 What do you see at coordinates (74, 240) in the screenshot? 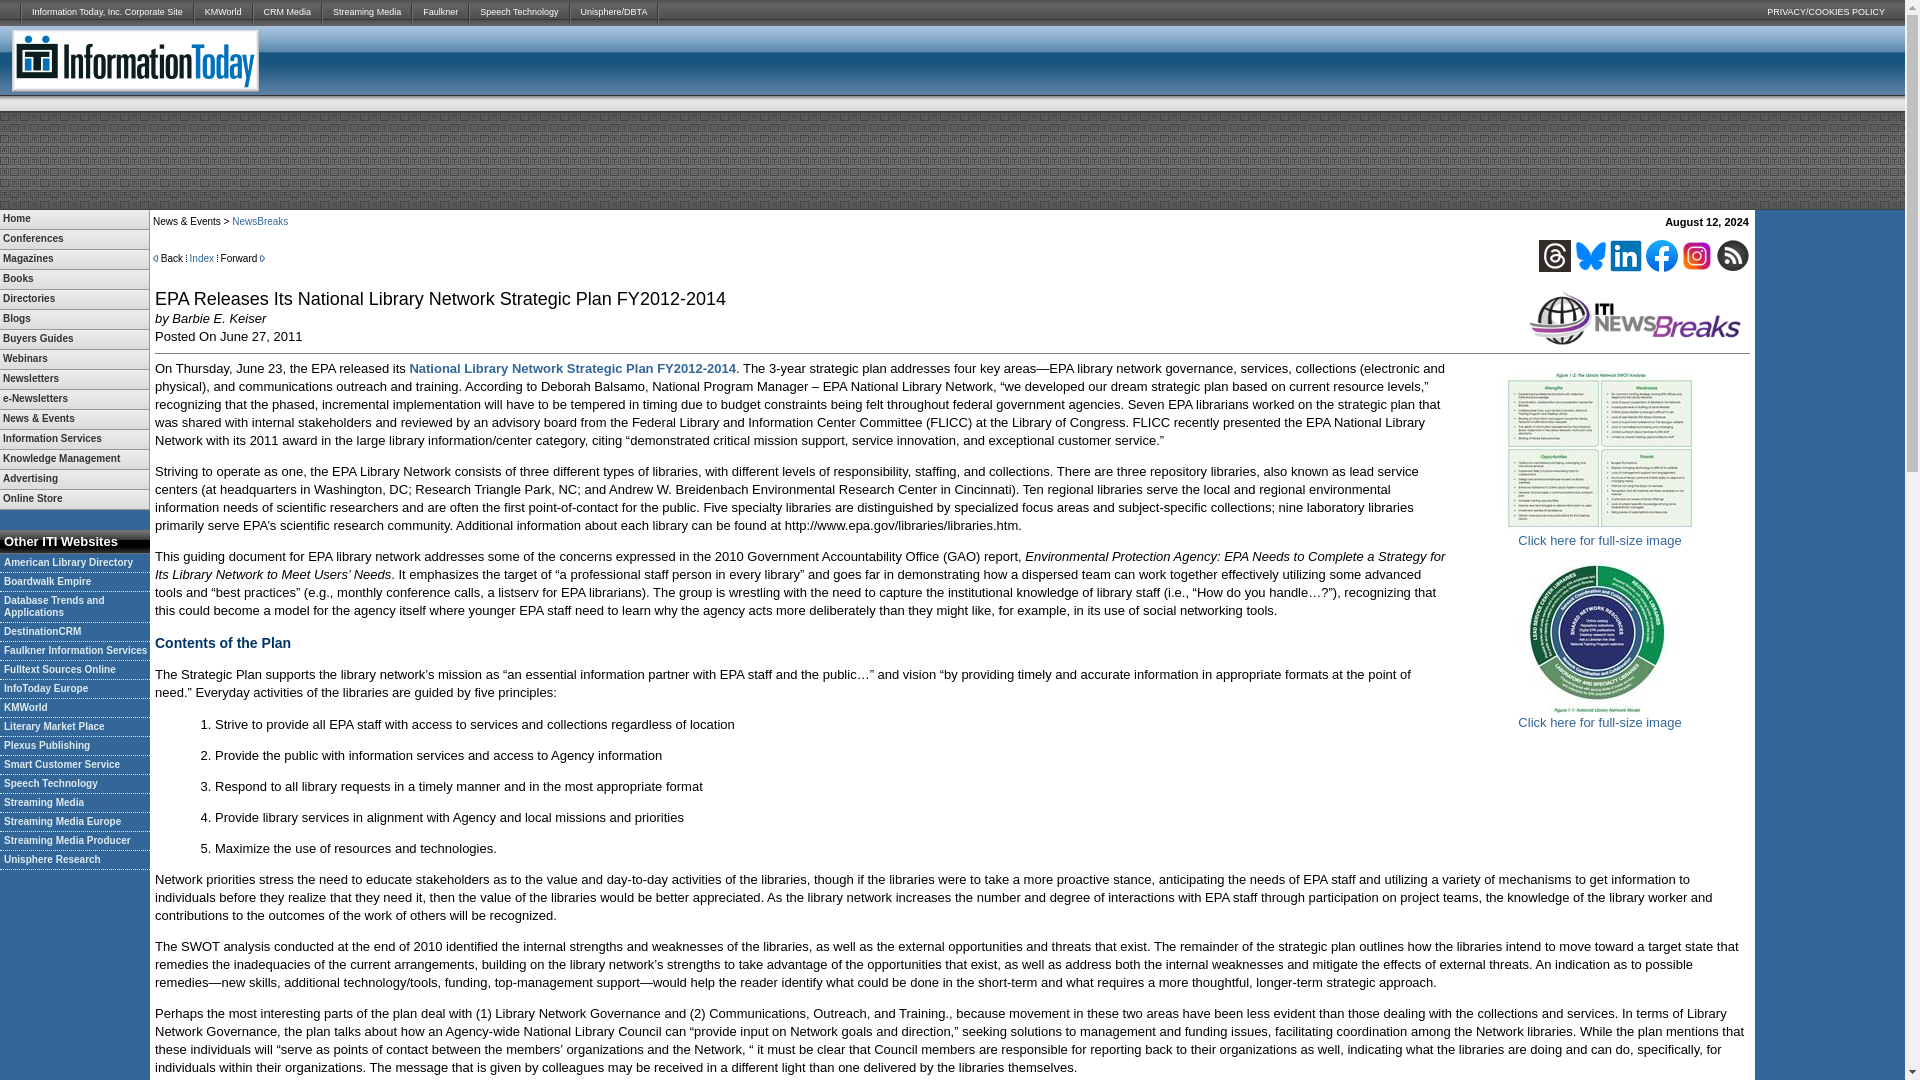
I see `Conferences` at bounding box center [74, 240].